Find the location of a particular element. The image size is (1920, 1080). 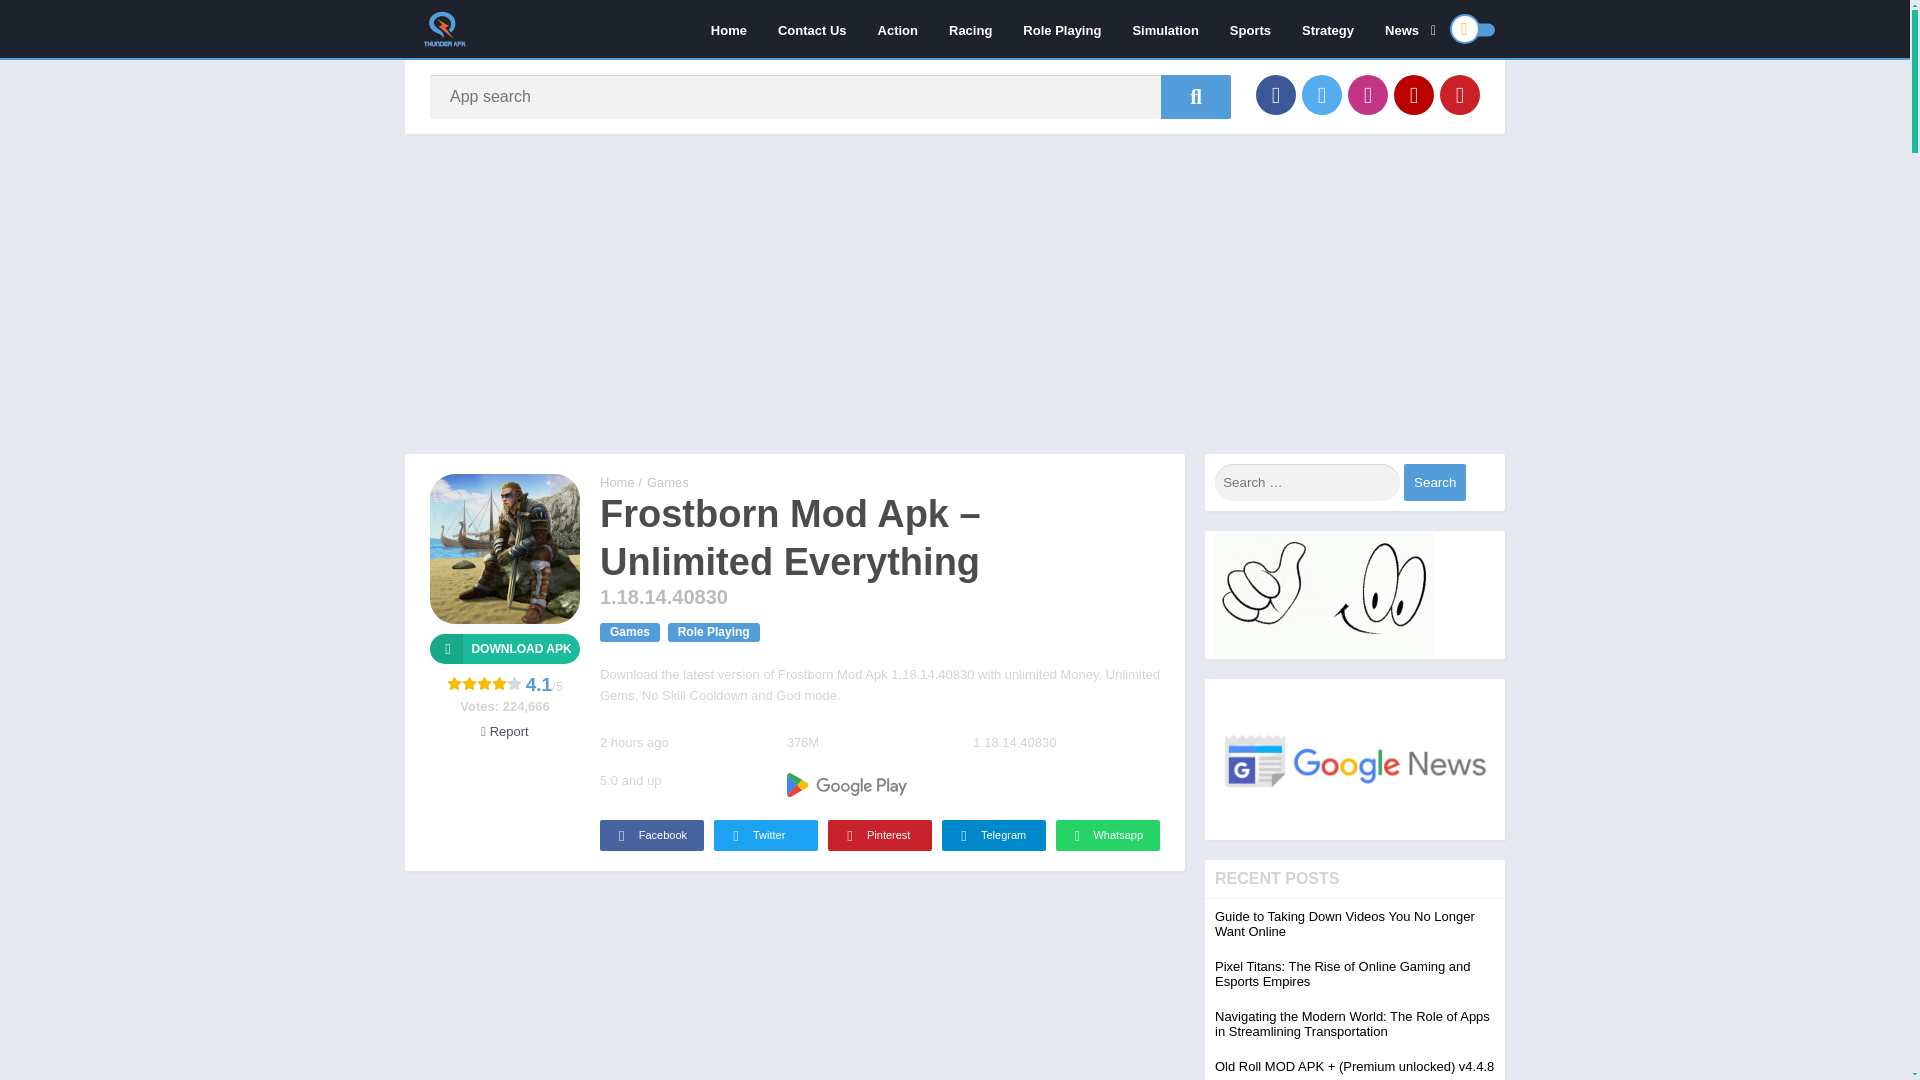

Thunder APK is located at coordinates (617, 482).